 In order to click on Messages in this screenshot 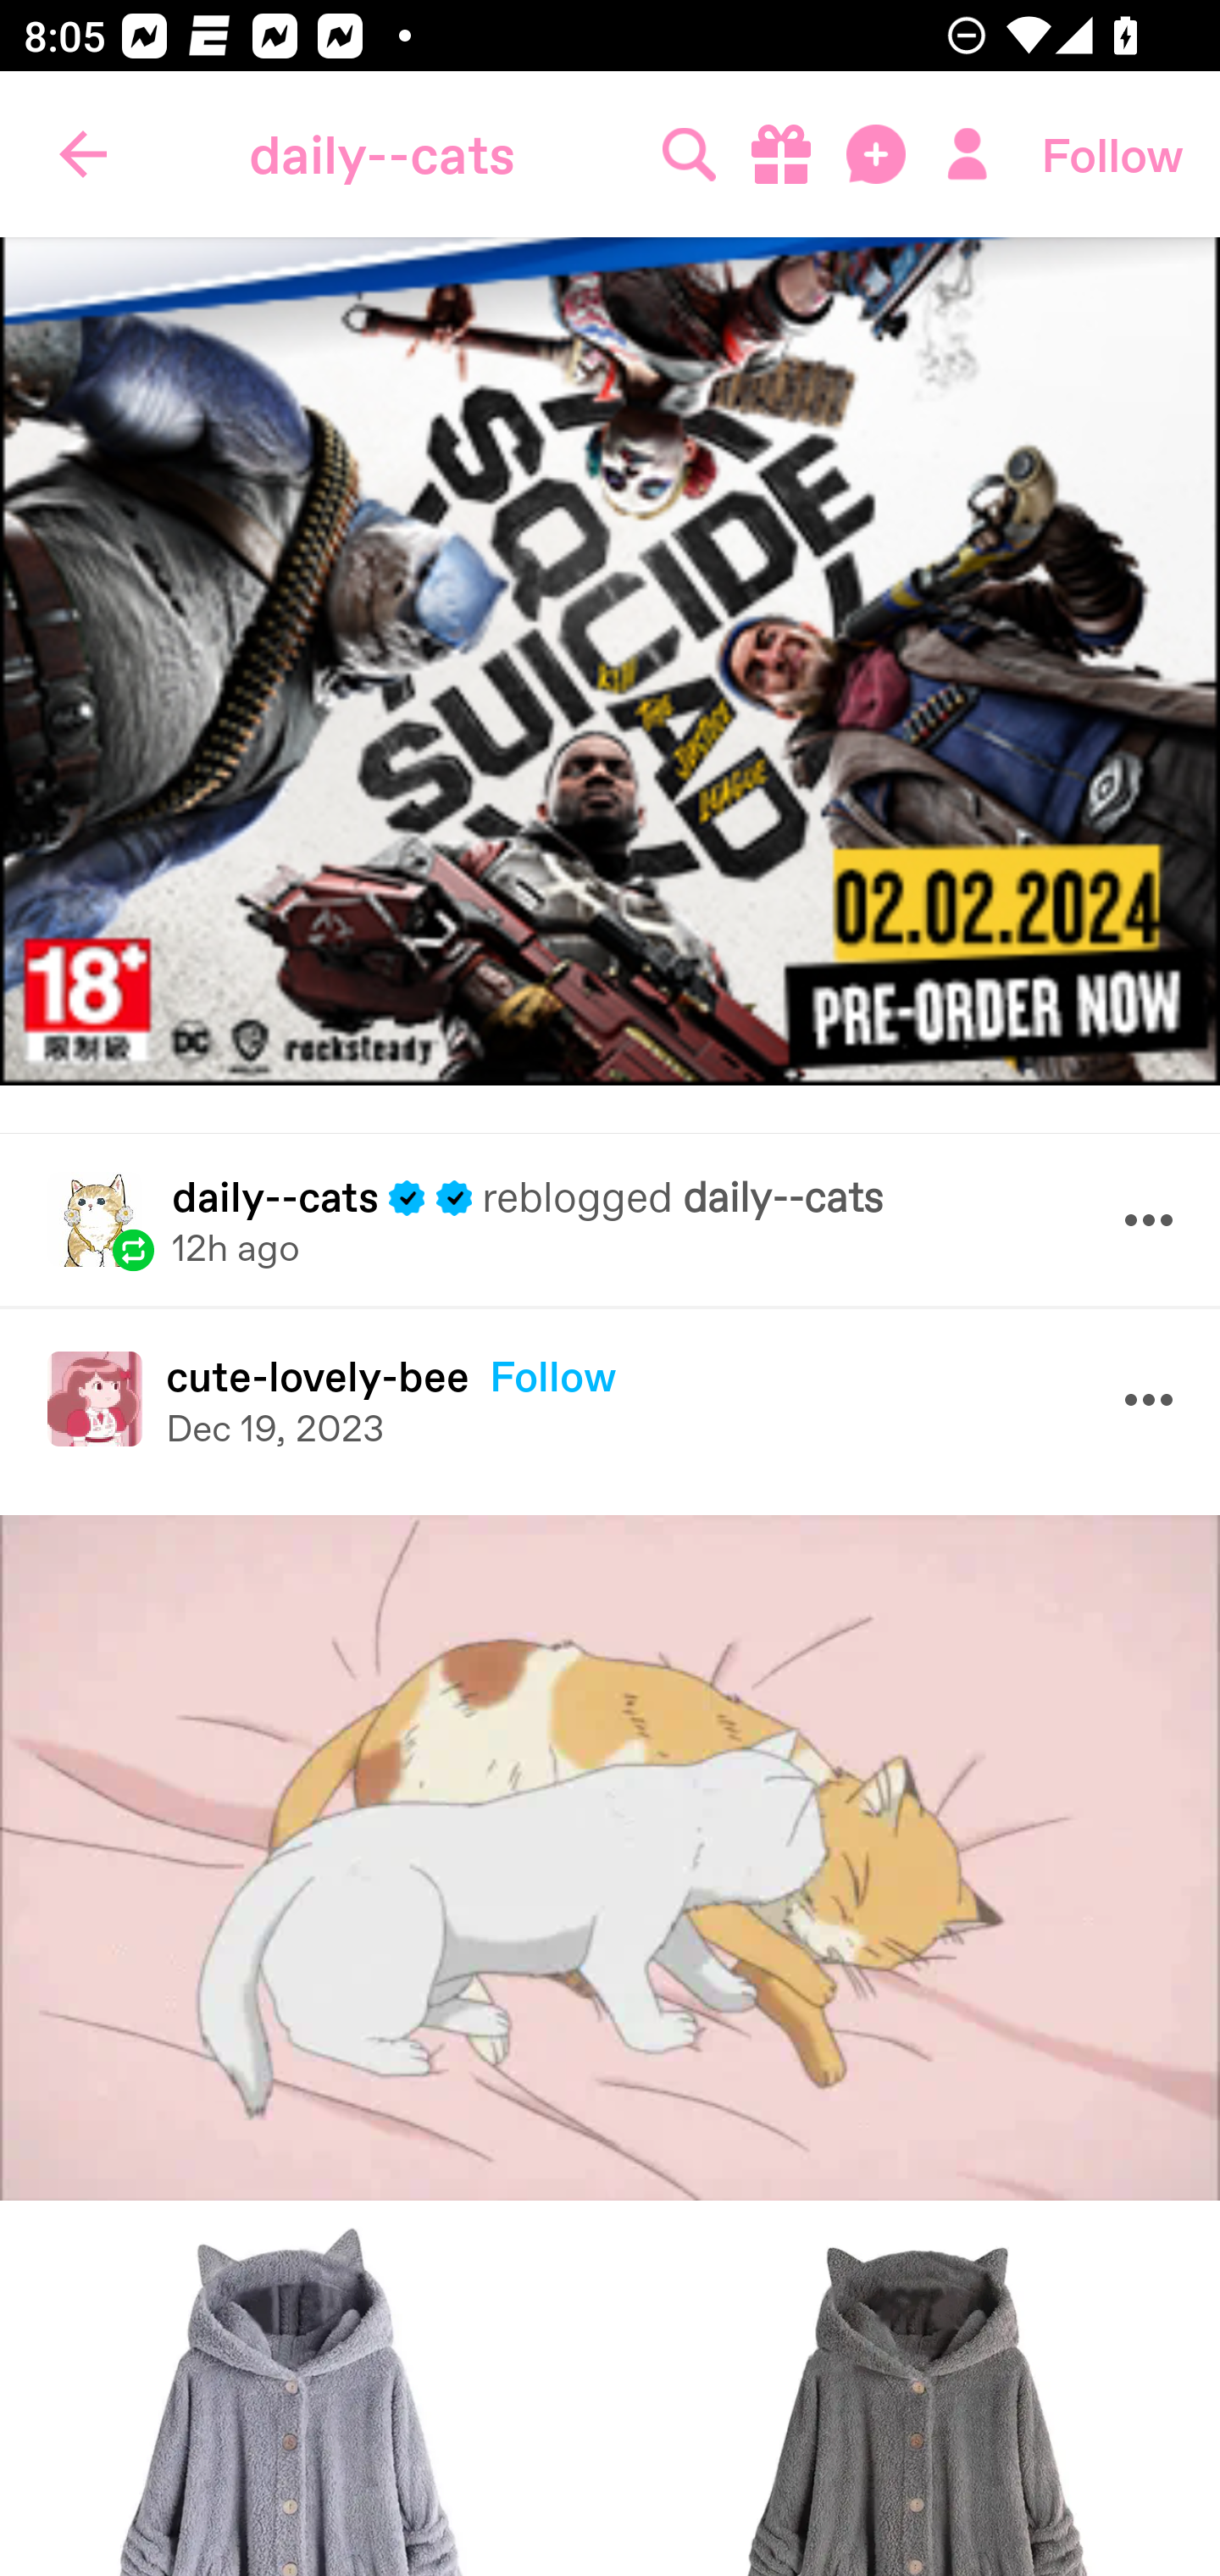, I will do `click(879, 154)`.